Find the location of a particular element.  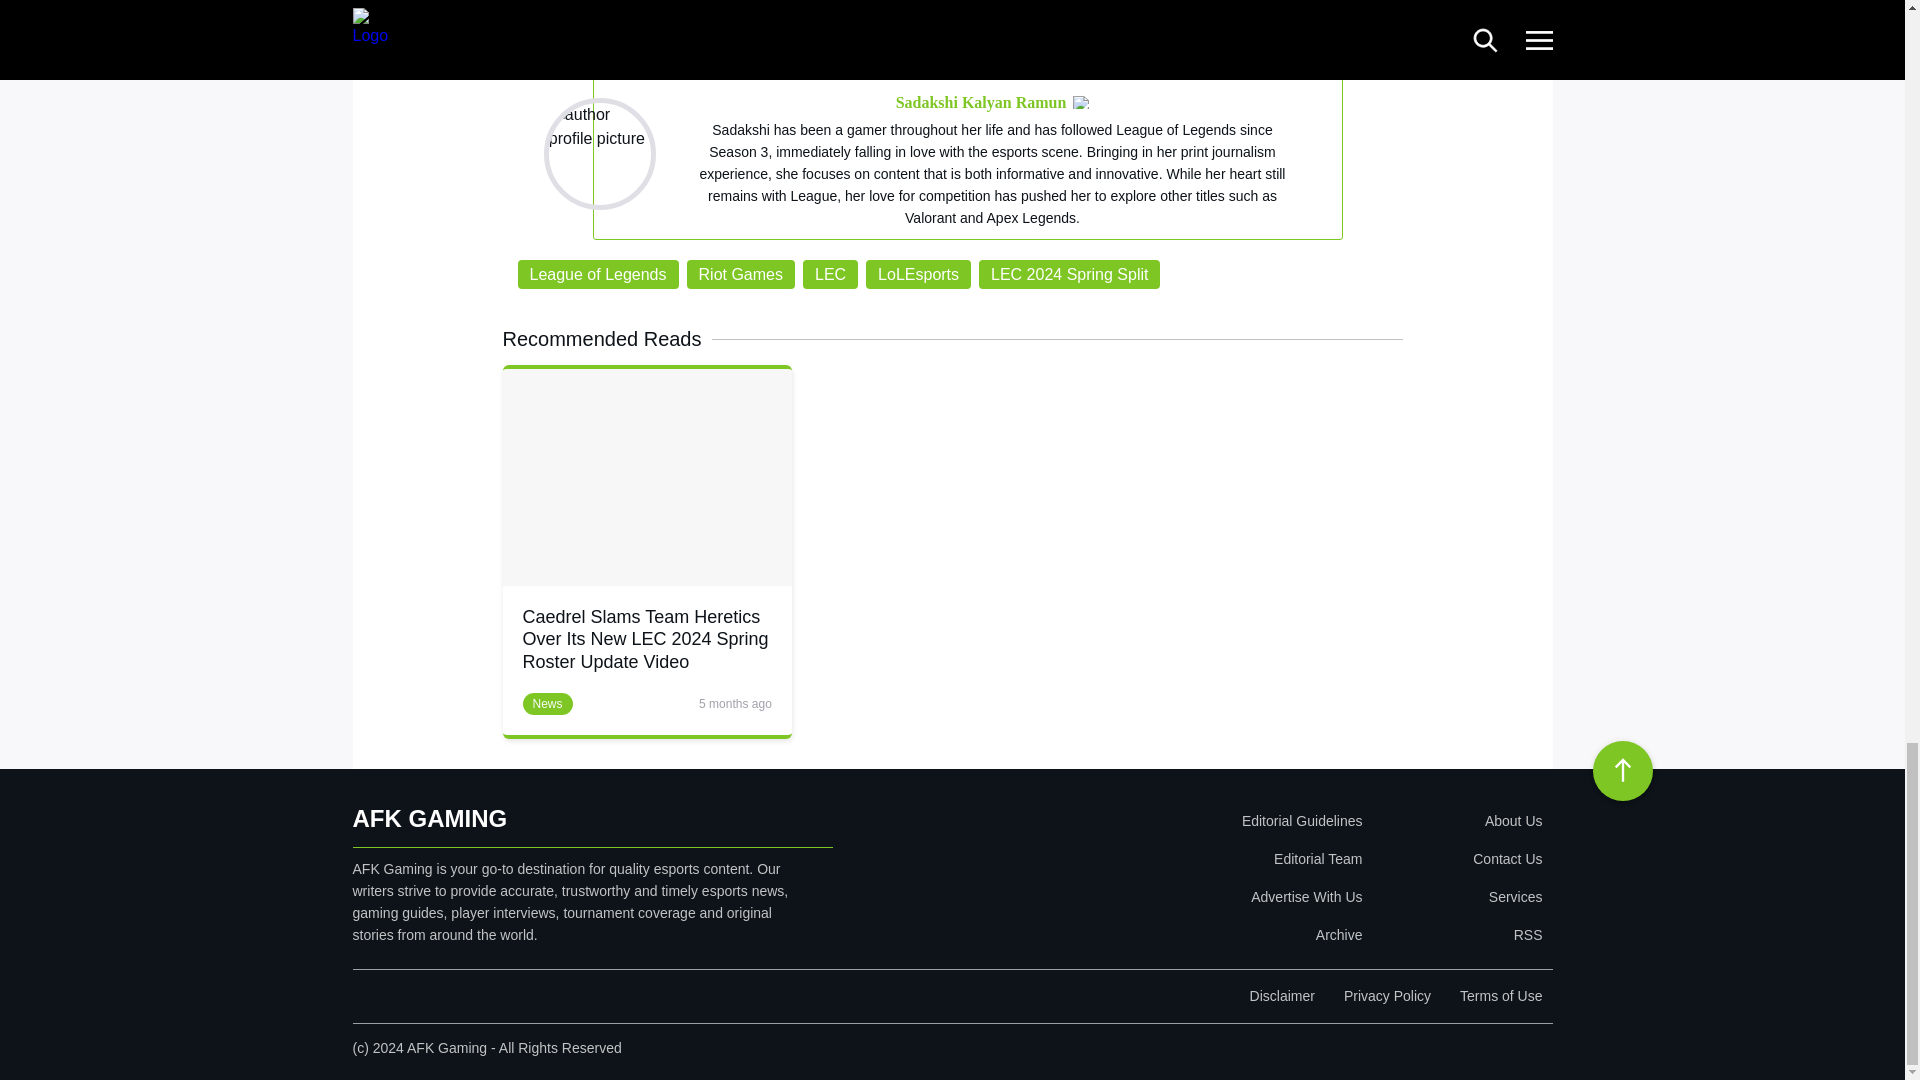

Advertise With Us is located at coordinates (1186, 896).